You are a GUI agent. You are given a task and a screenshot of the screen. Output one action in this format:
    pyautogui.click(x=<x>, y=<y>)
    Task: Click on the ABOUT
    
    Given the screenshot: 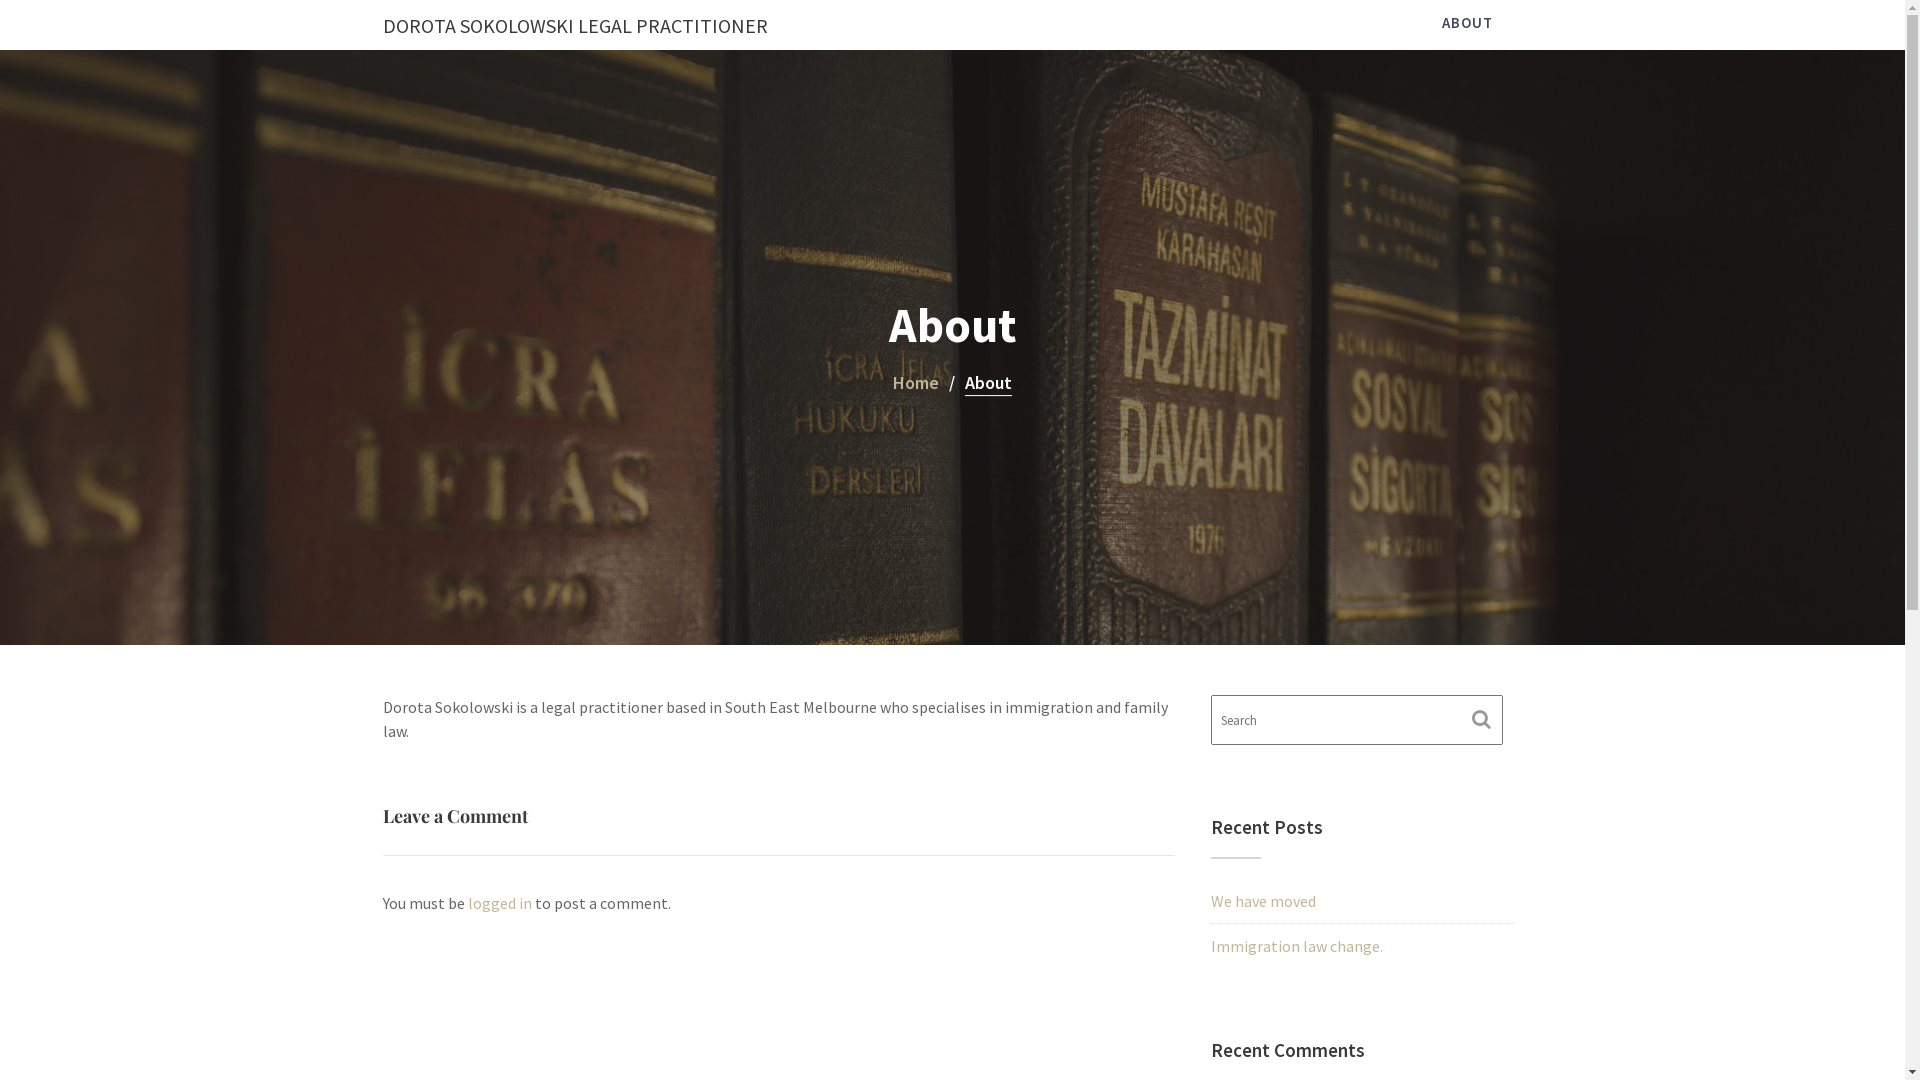 What is the action you would take?
    pyautogui.click(x=1466, y=23)
    